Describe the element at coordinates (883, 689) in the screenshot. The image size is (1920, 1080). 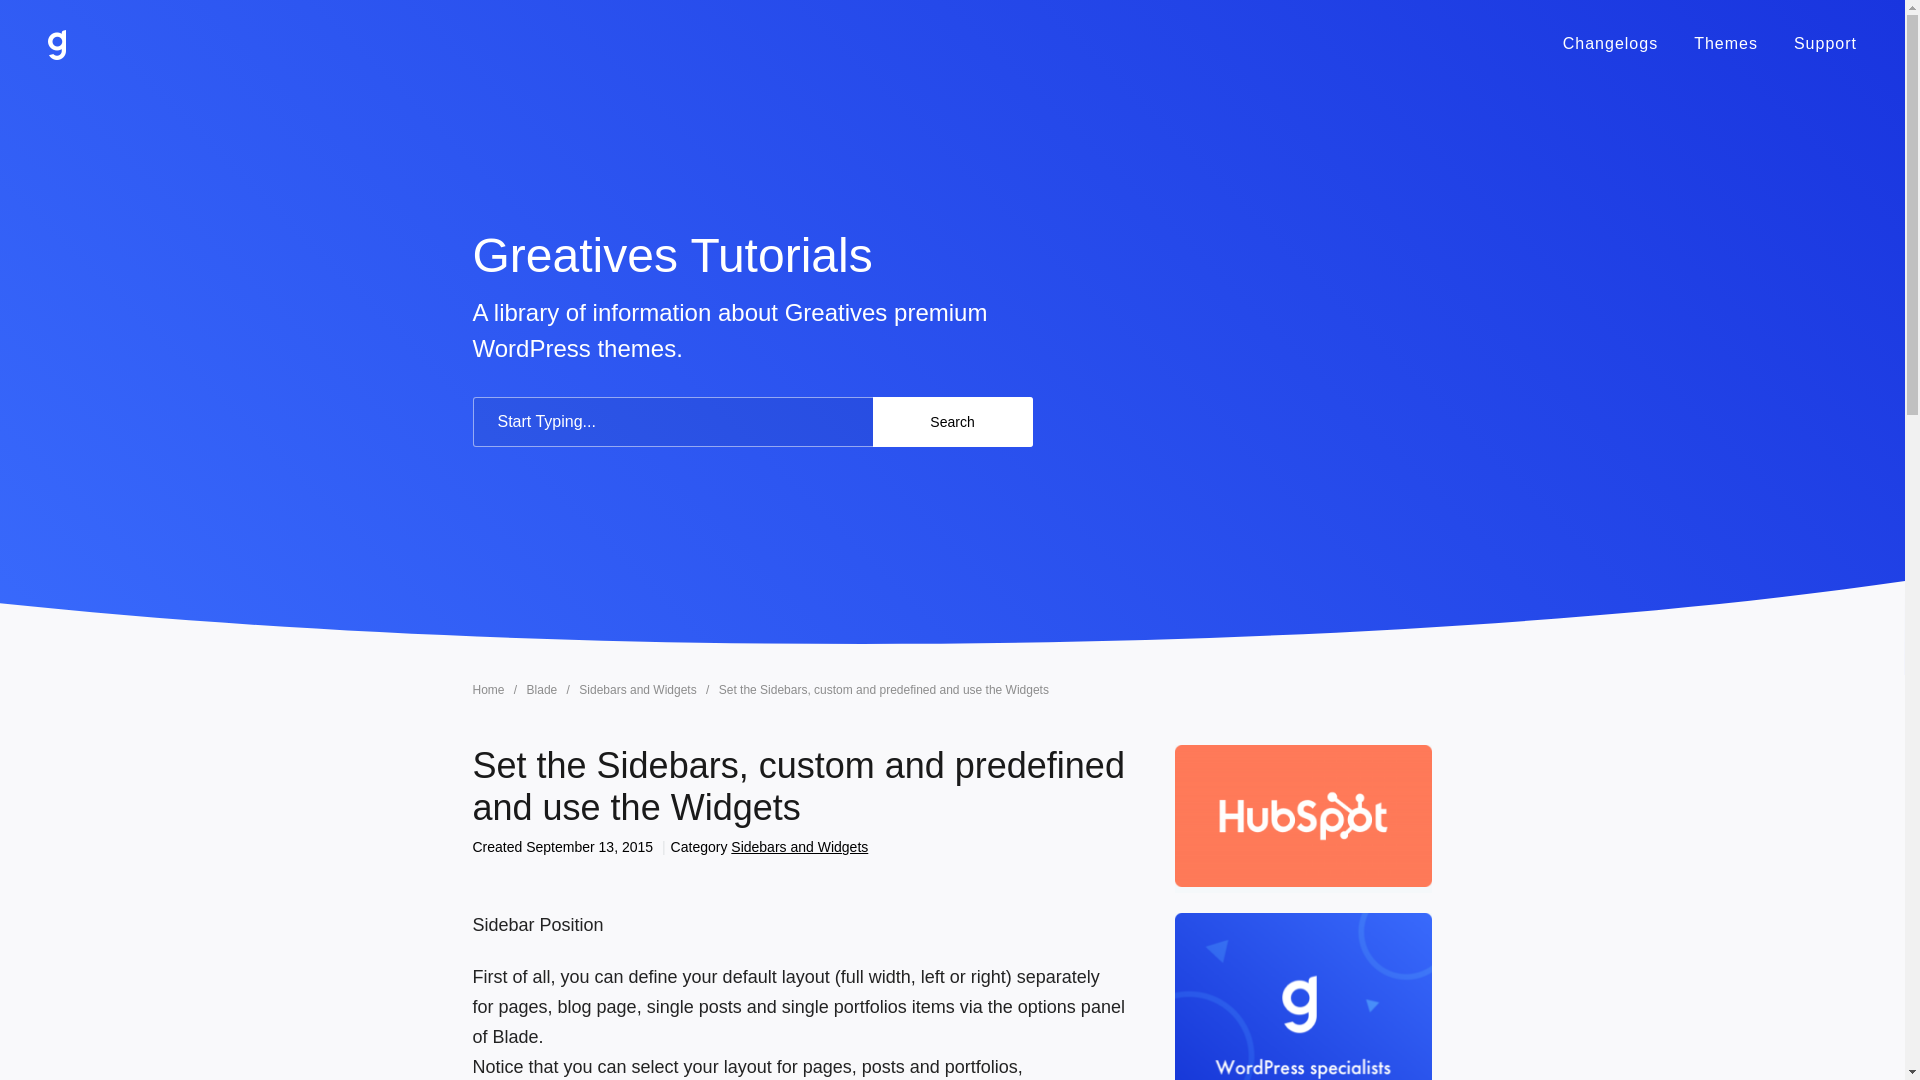
I see `Set the Sidebars, custom and predefined and use the Widgets` at that location.